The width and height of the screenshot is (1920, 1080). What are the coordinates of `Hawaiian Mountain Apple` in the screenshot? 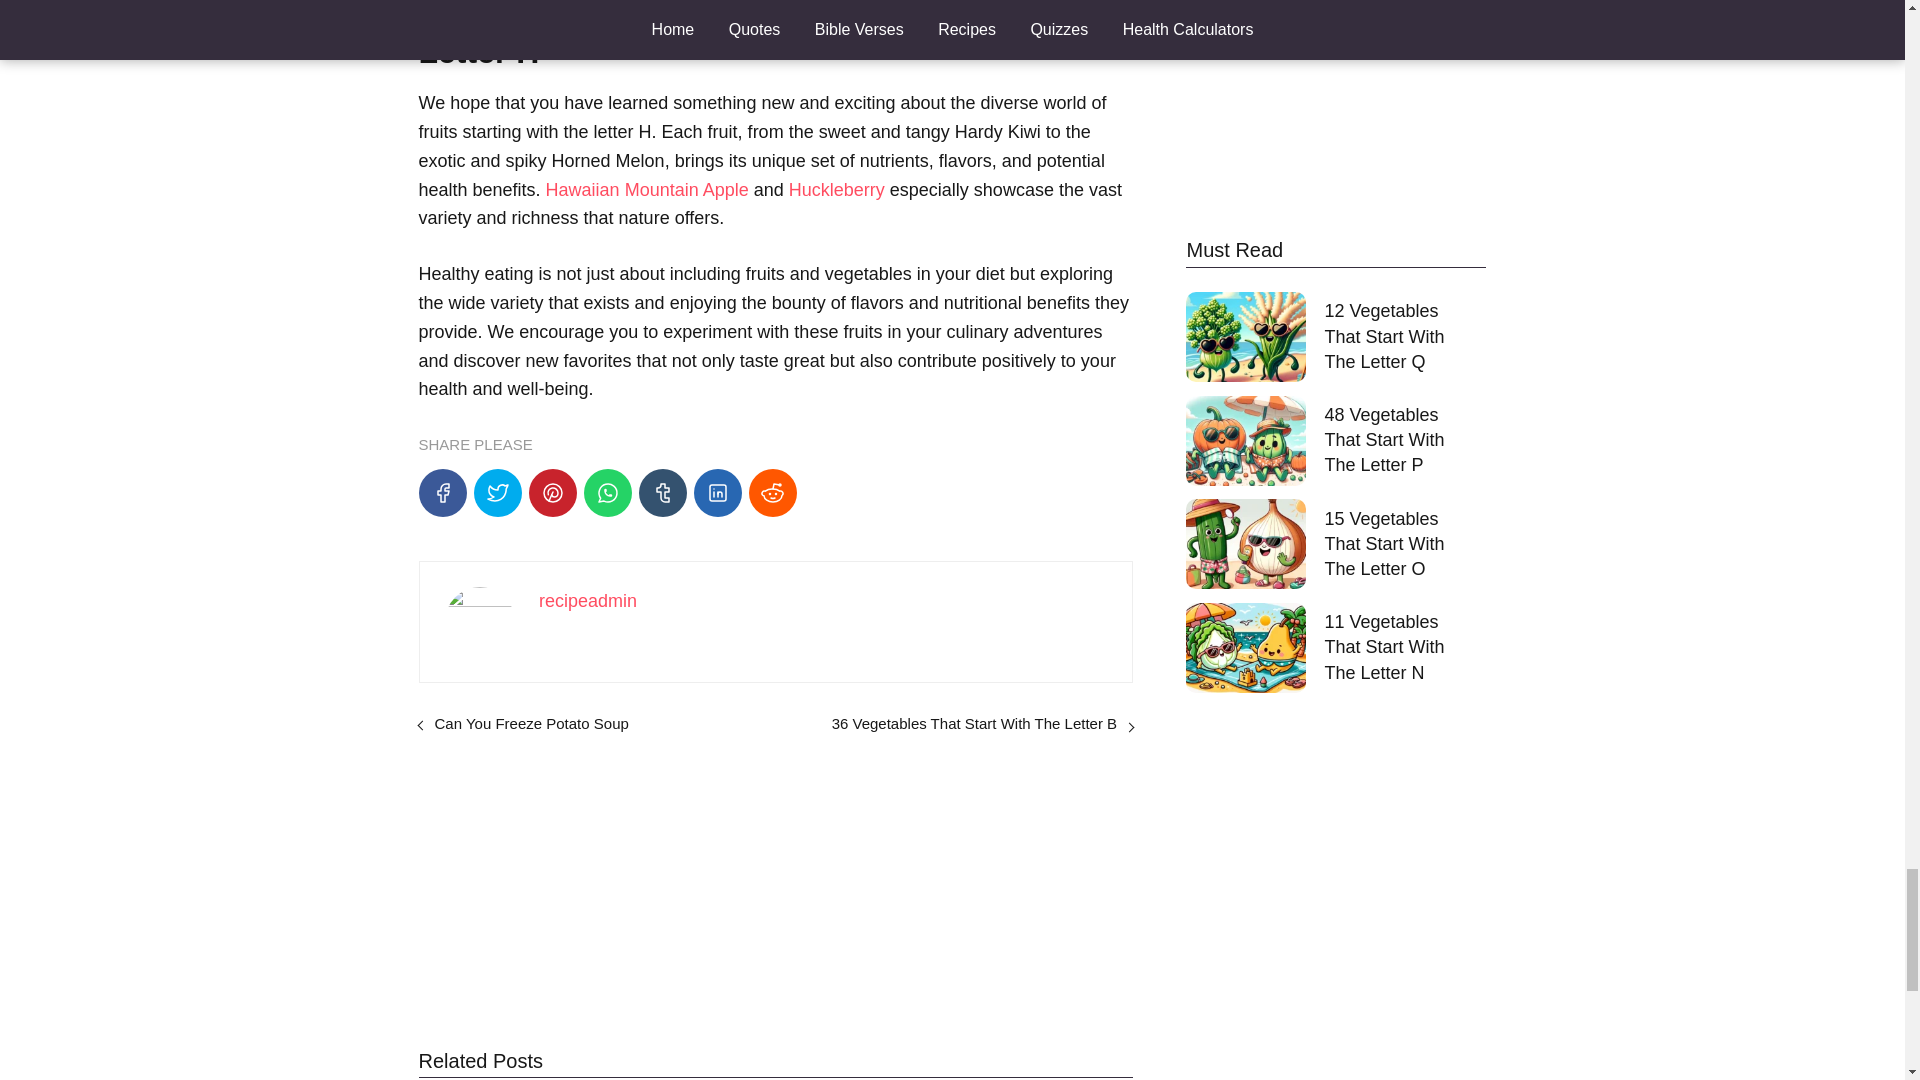 It's located at (646, 190).